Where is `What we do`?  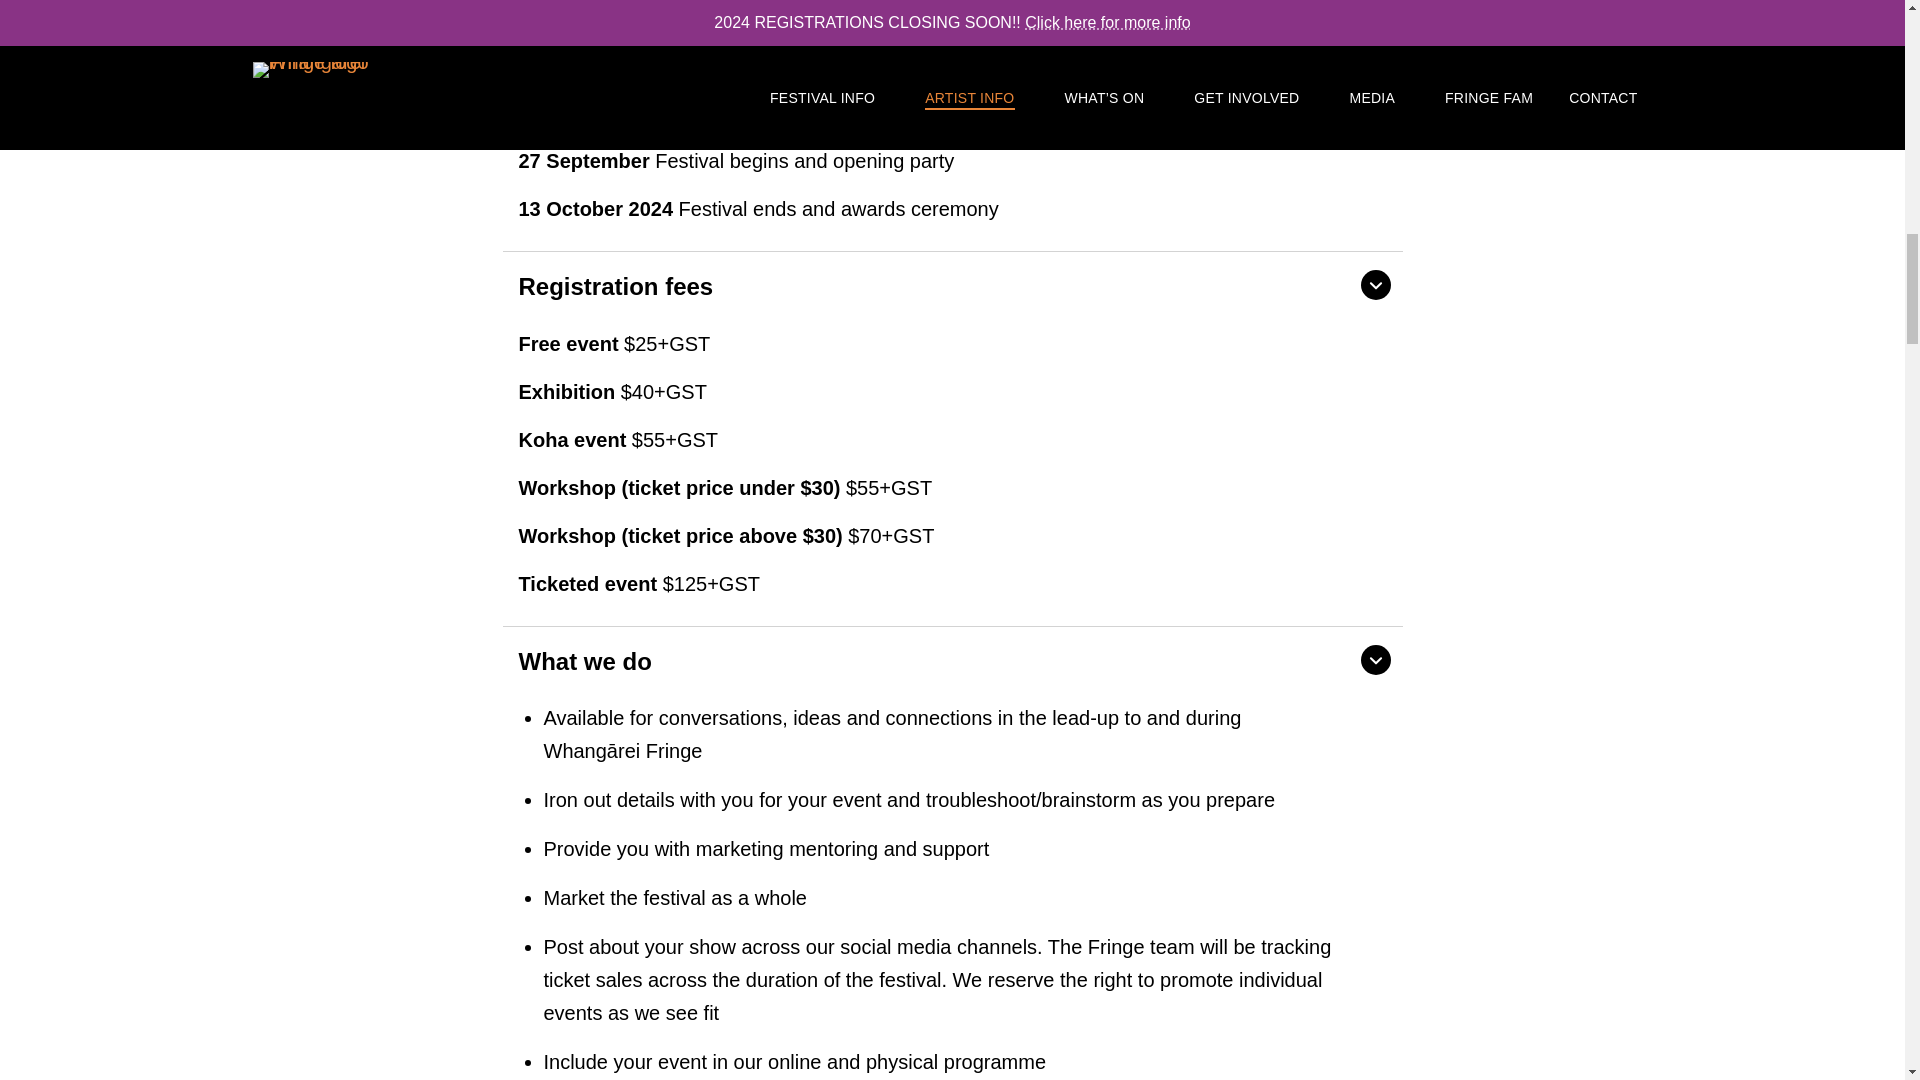
What we do is located at coordinates (951, 660).